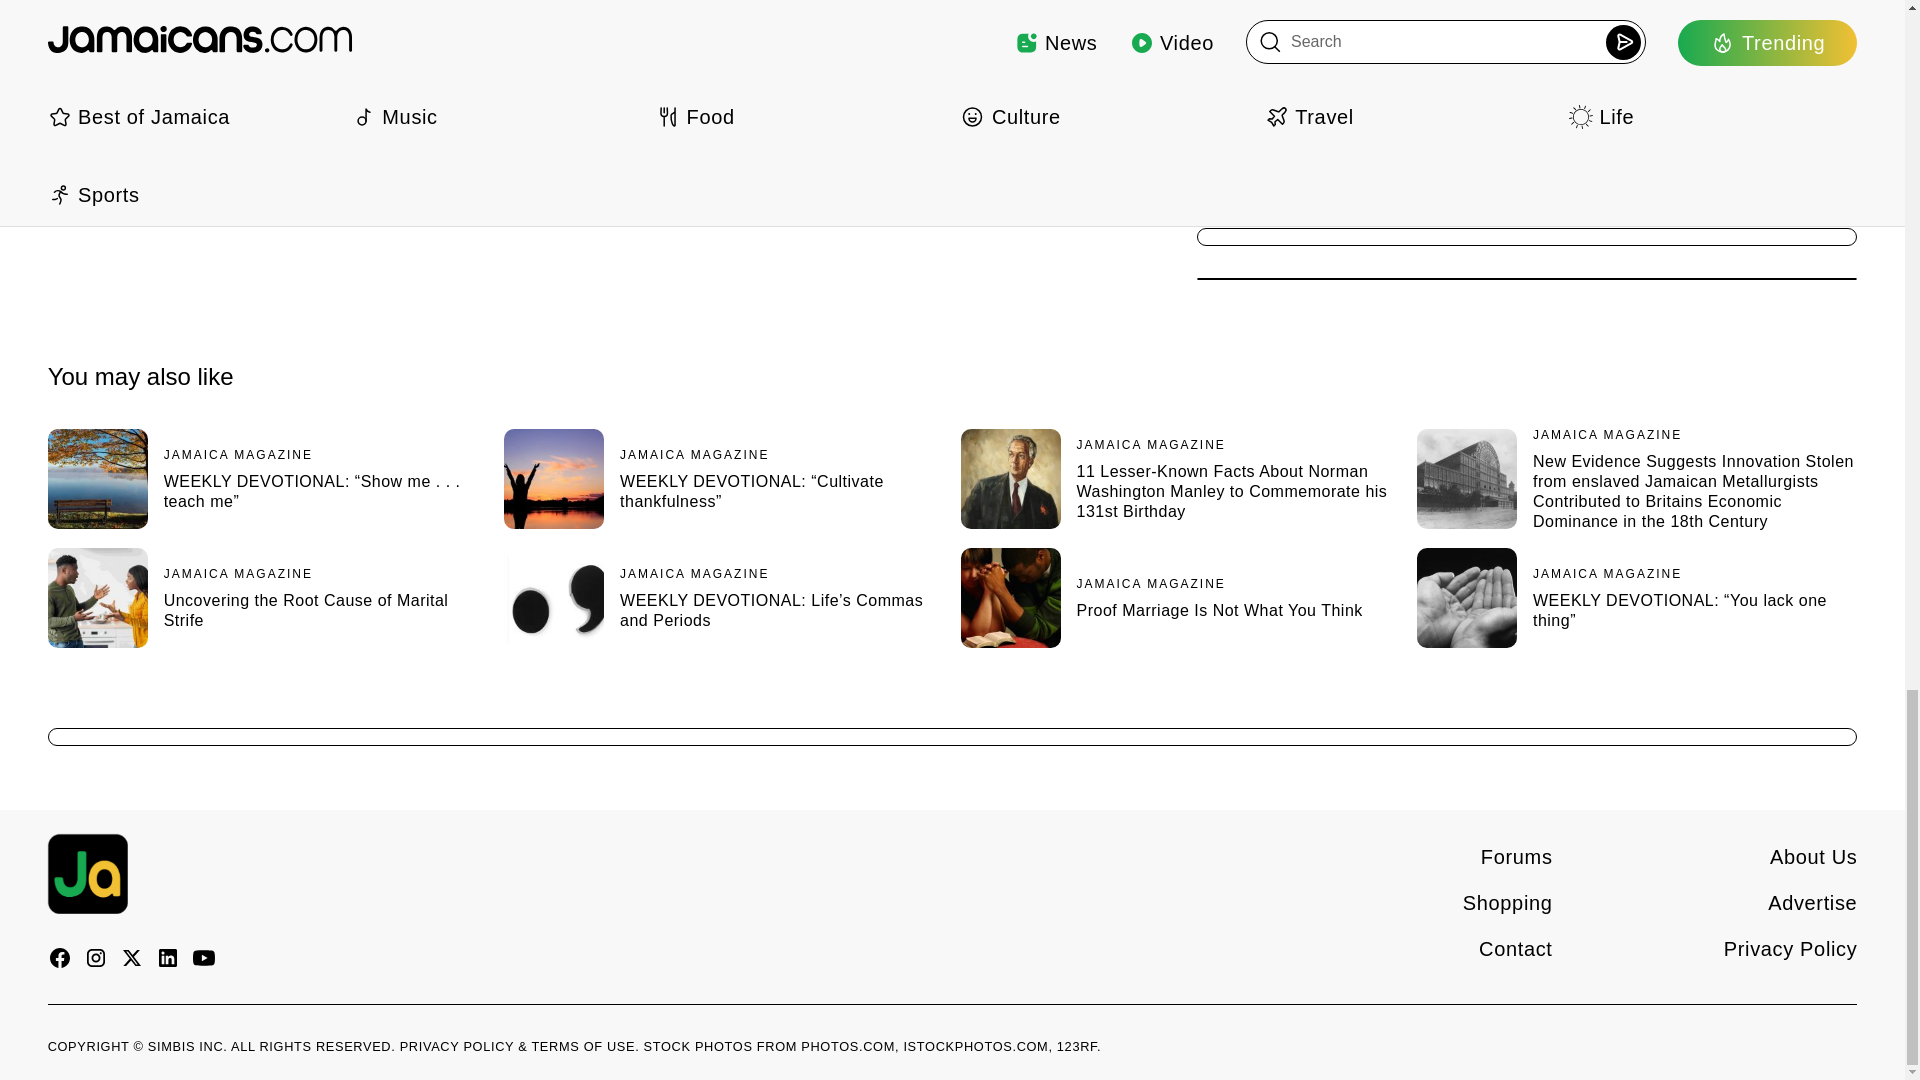  What do you see at coordinates (250, 84) in the screenshot?
I see `View all posts` at bounding box center [250, 84].